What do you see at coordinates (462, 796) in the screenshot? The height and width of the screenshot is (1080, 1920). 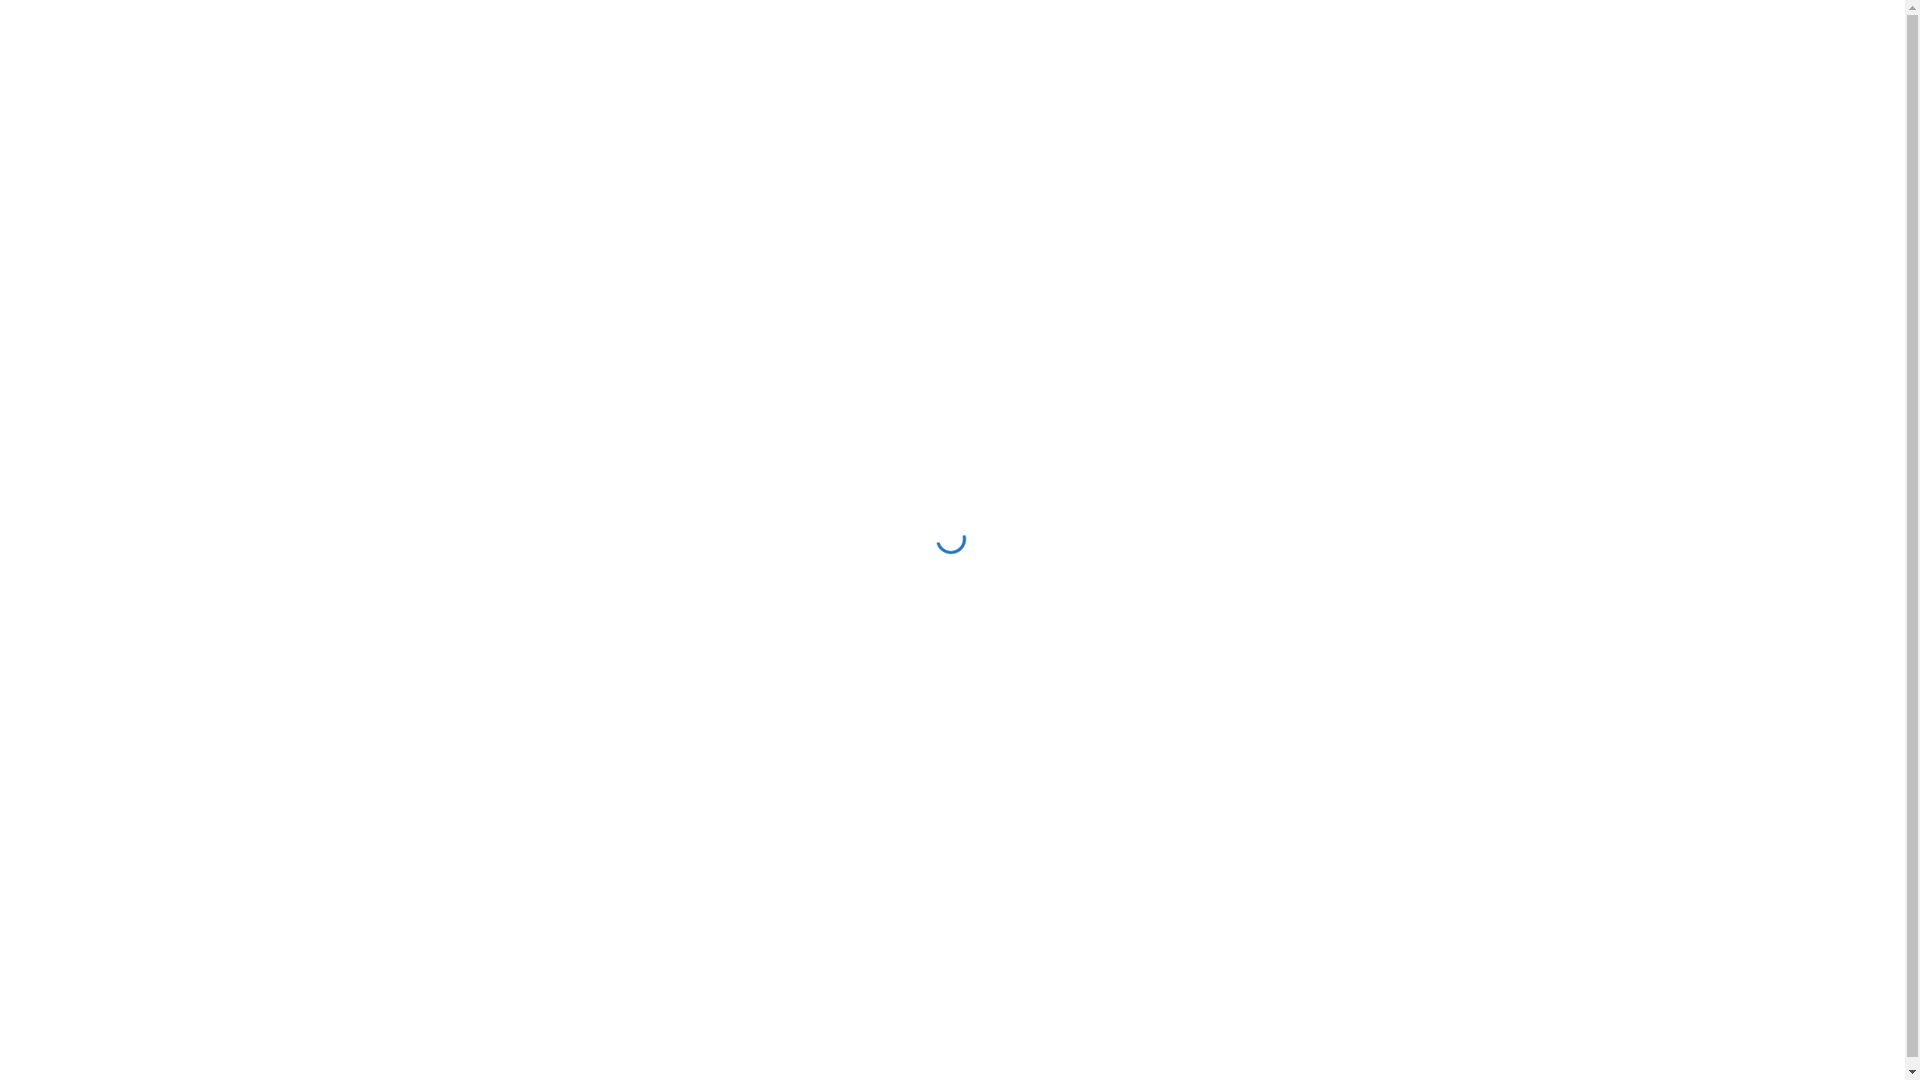 I see `LinkedIn` at bounding box center [462, 796].